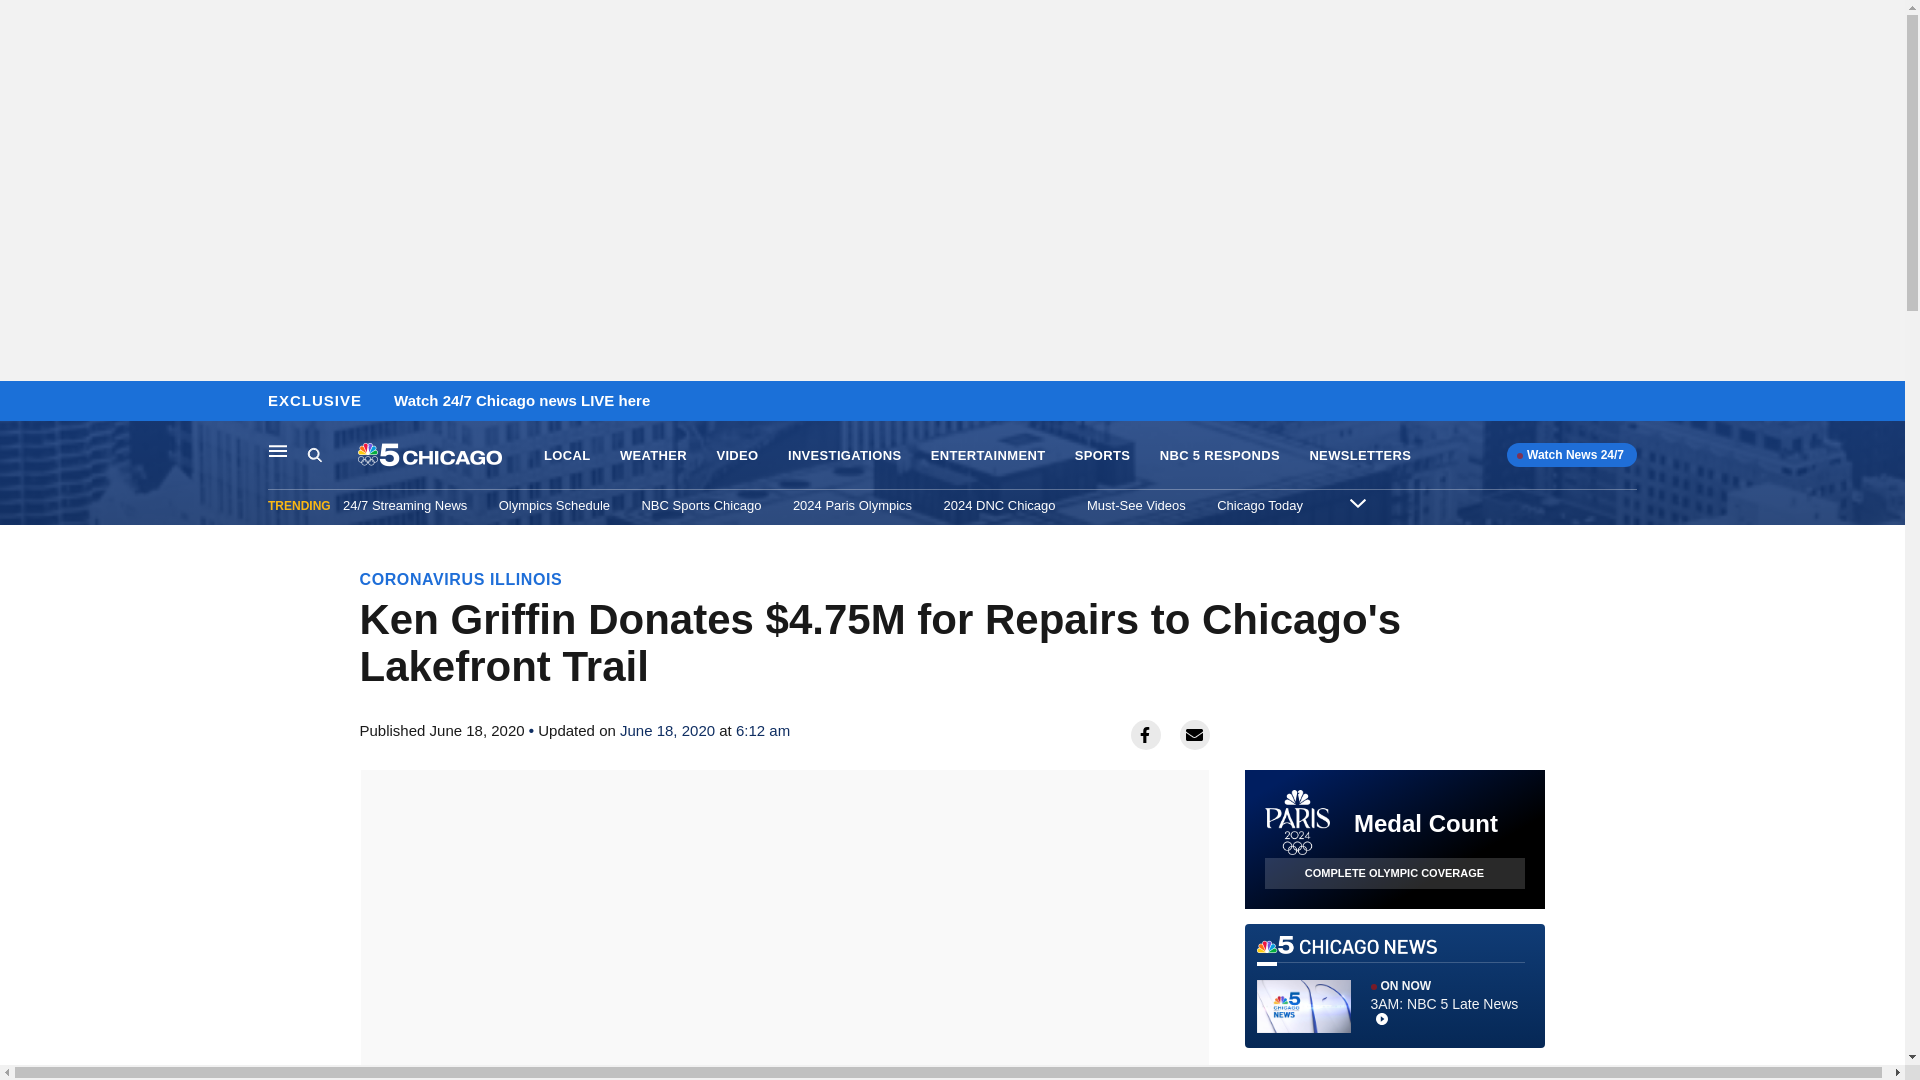 This screenshot has width=1920, height=1080. Describe the element at coordinates (332, 455) in the screenshot. I see `Search` at that location.